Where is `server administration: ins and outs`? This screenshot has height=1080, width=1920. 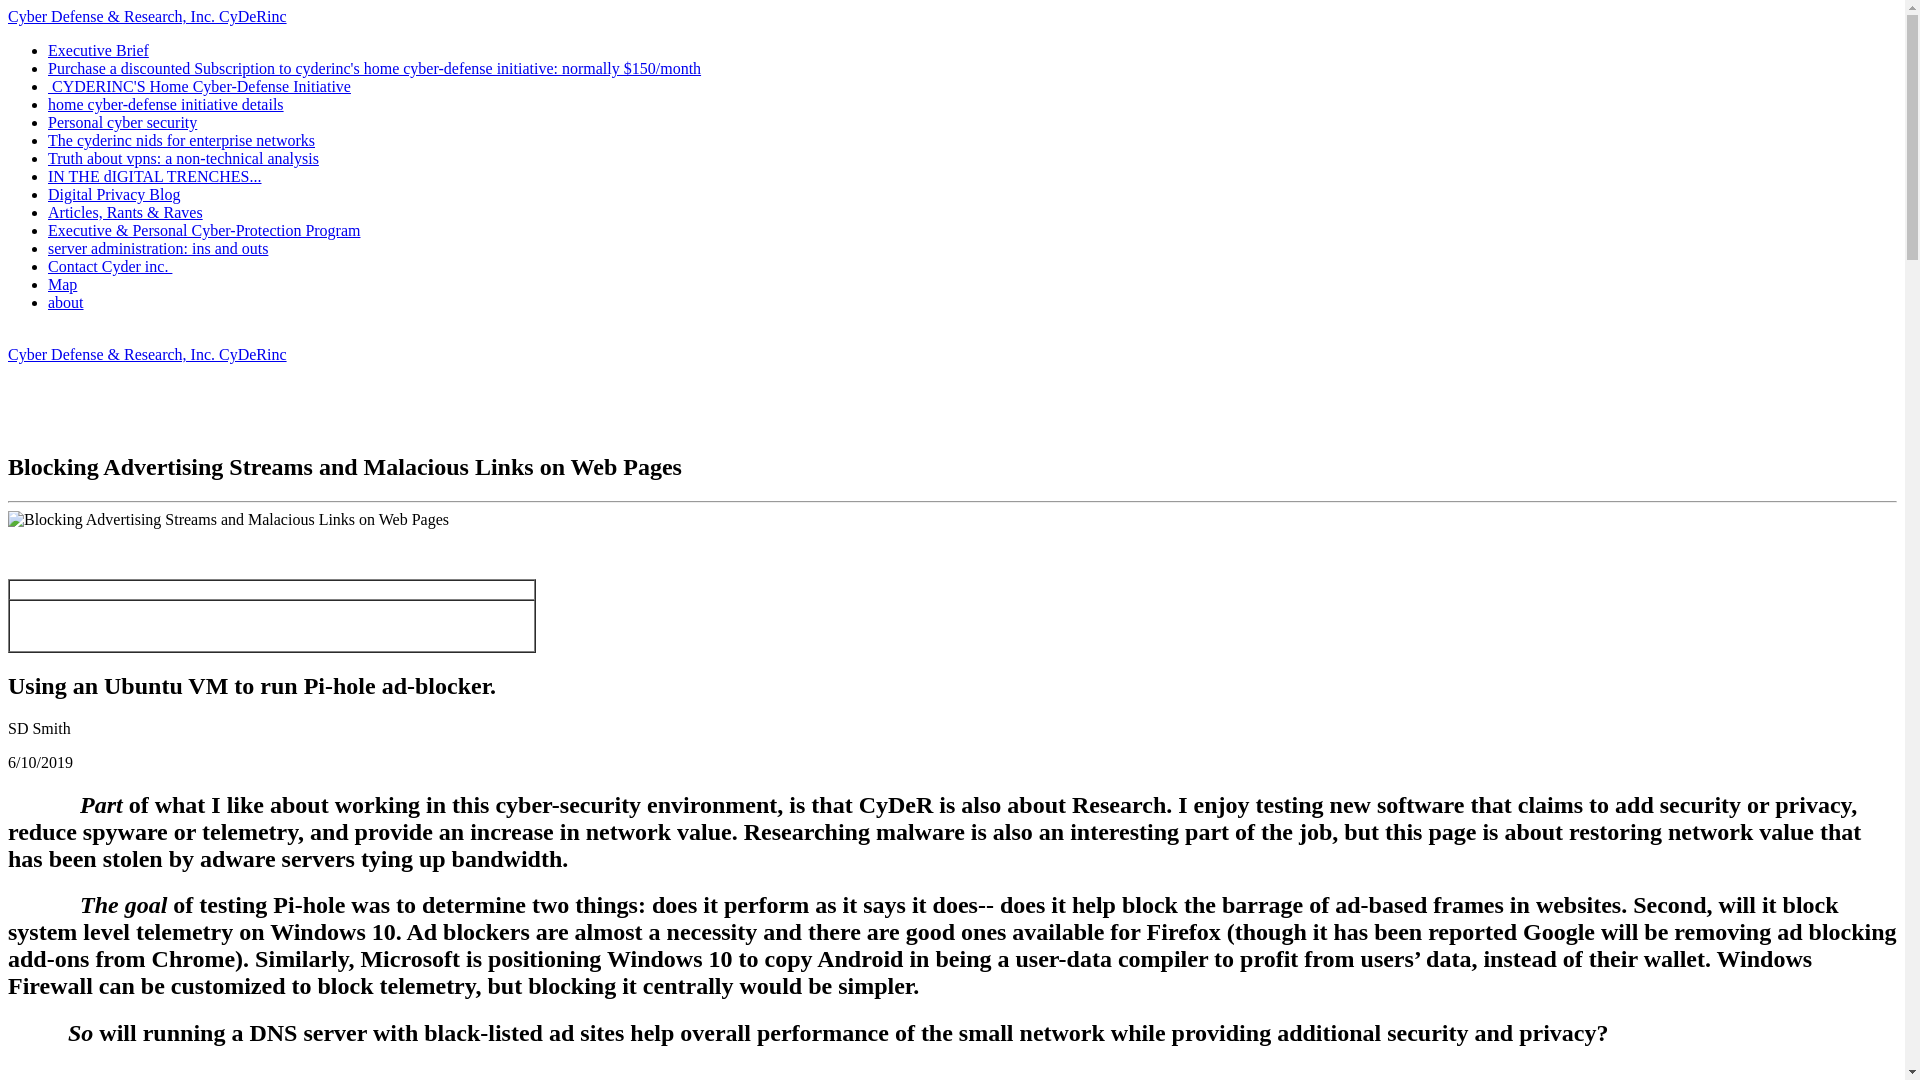
server administration: ins and outs is located at coordinates (158, 248).